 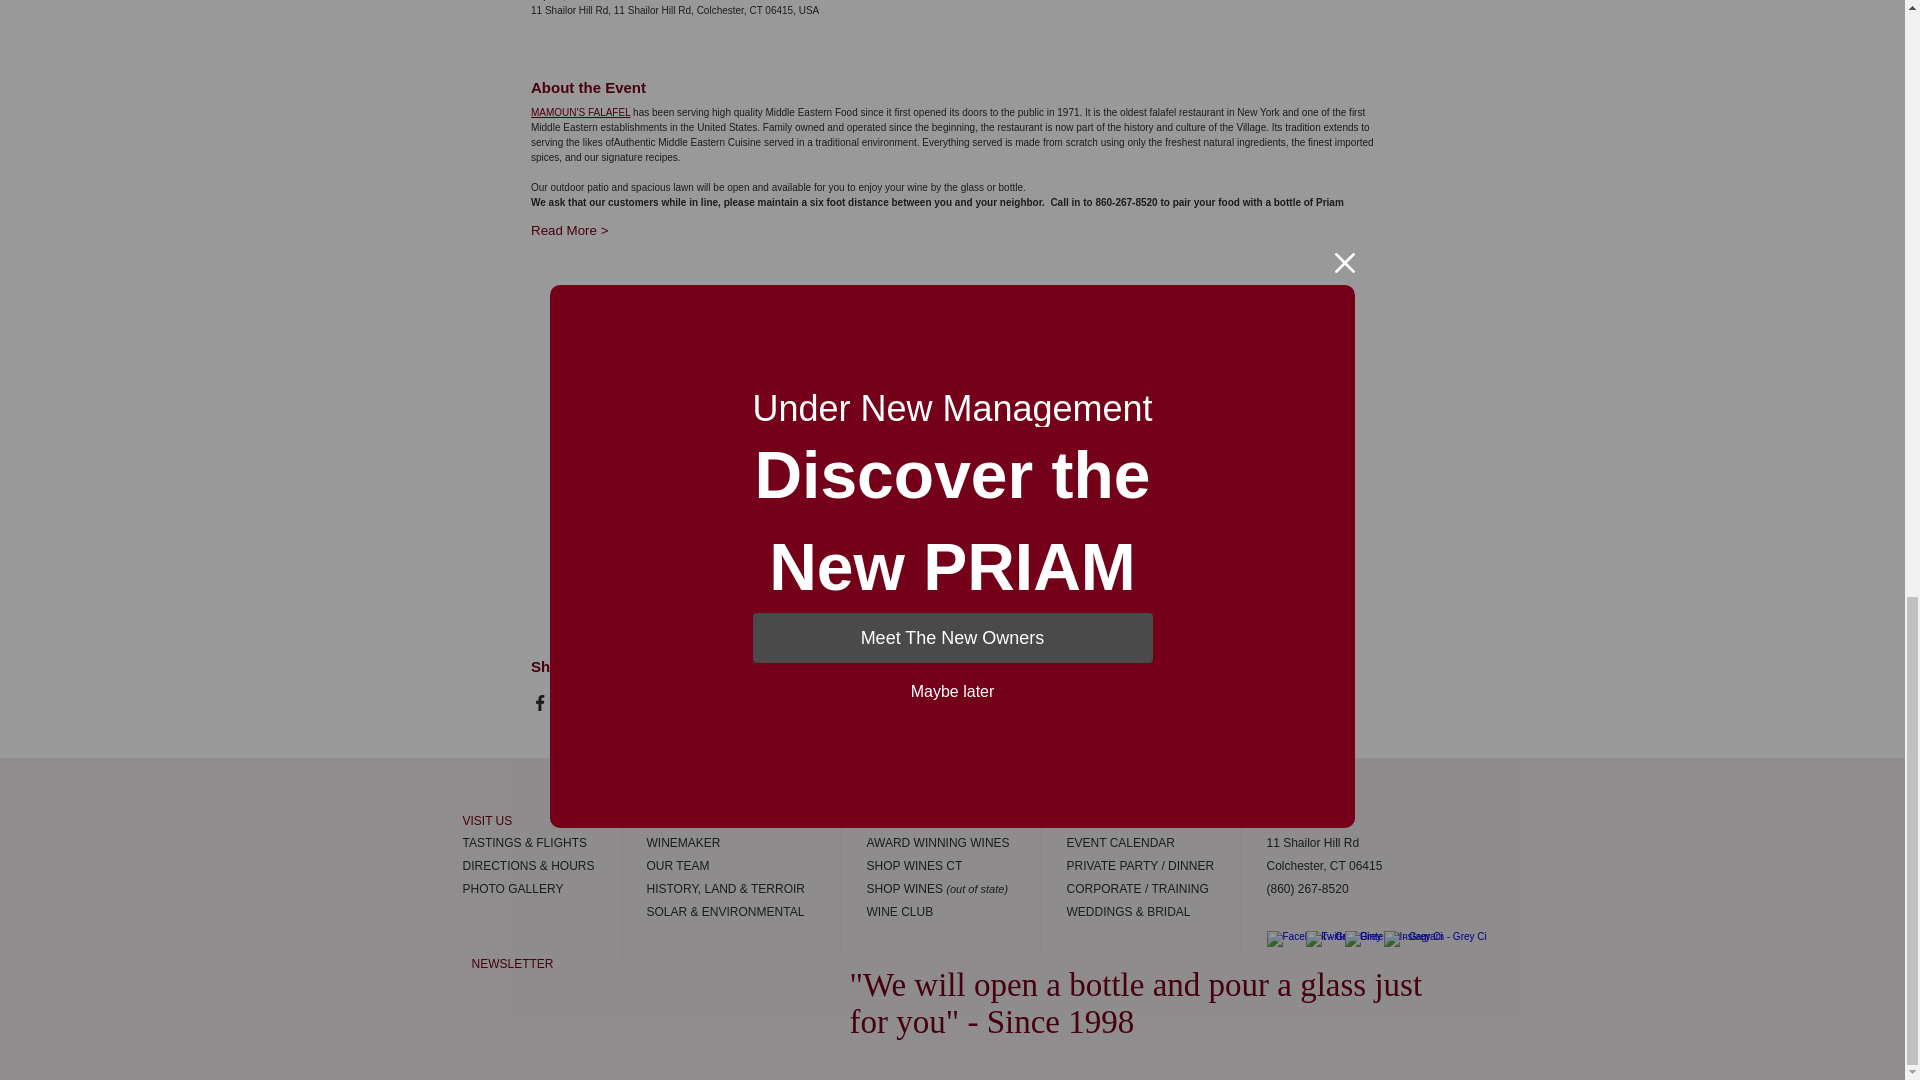 What do you see at coordinates (580, 112) in the screenshot?
I see `MAMOUN'S FALAFEL` at bounding box center [580, 112].